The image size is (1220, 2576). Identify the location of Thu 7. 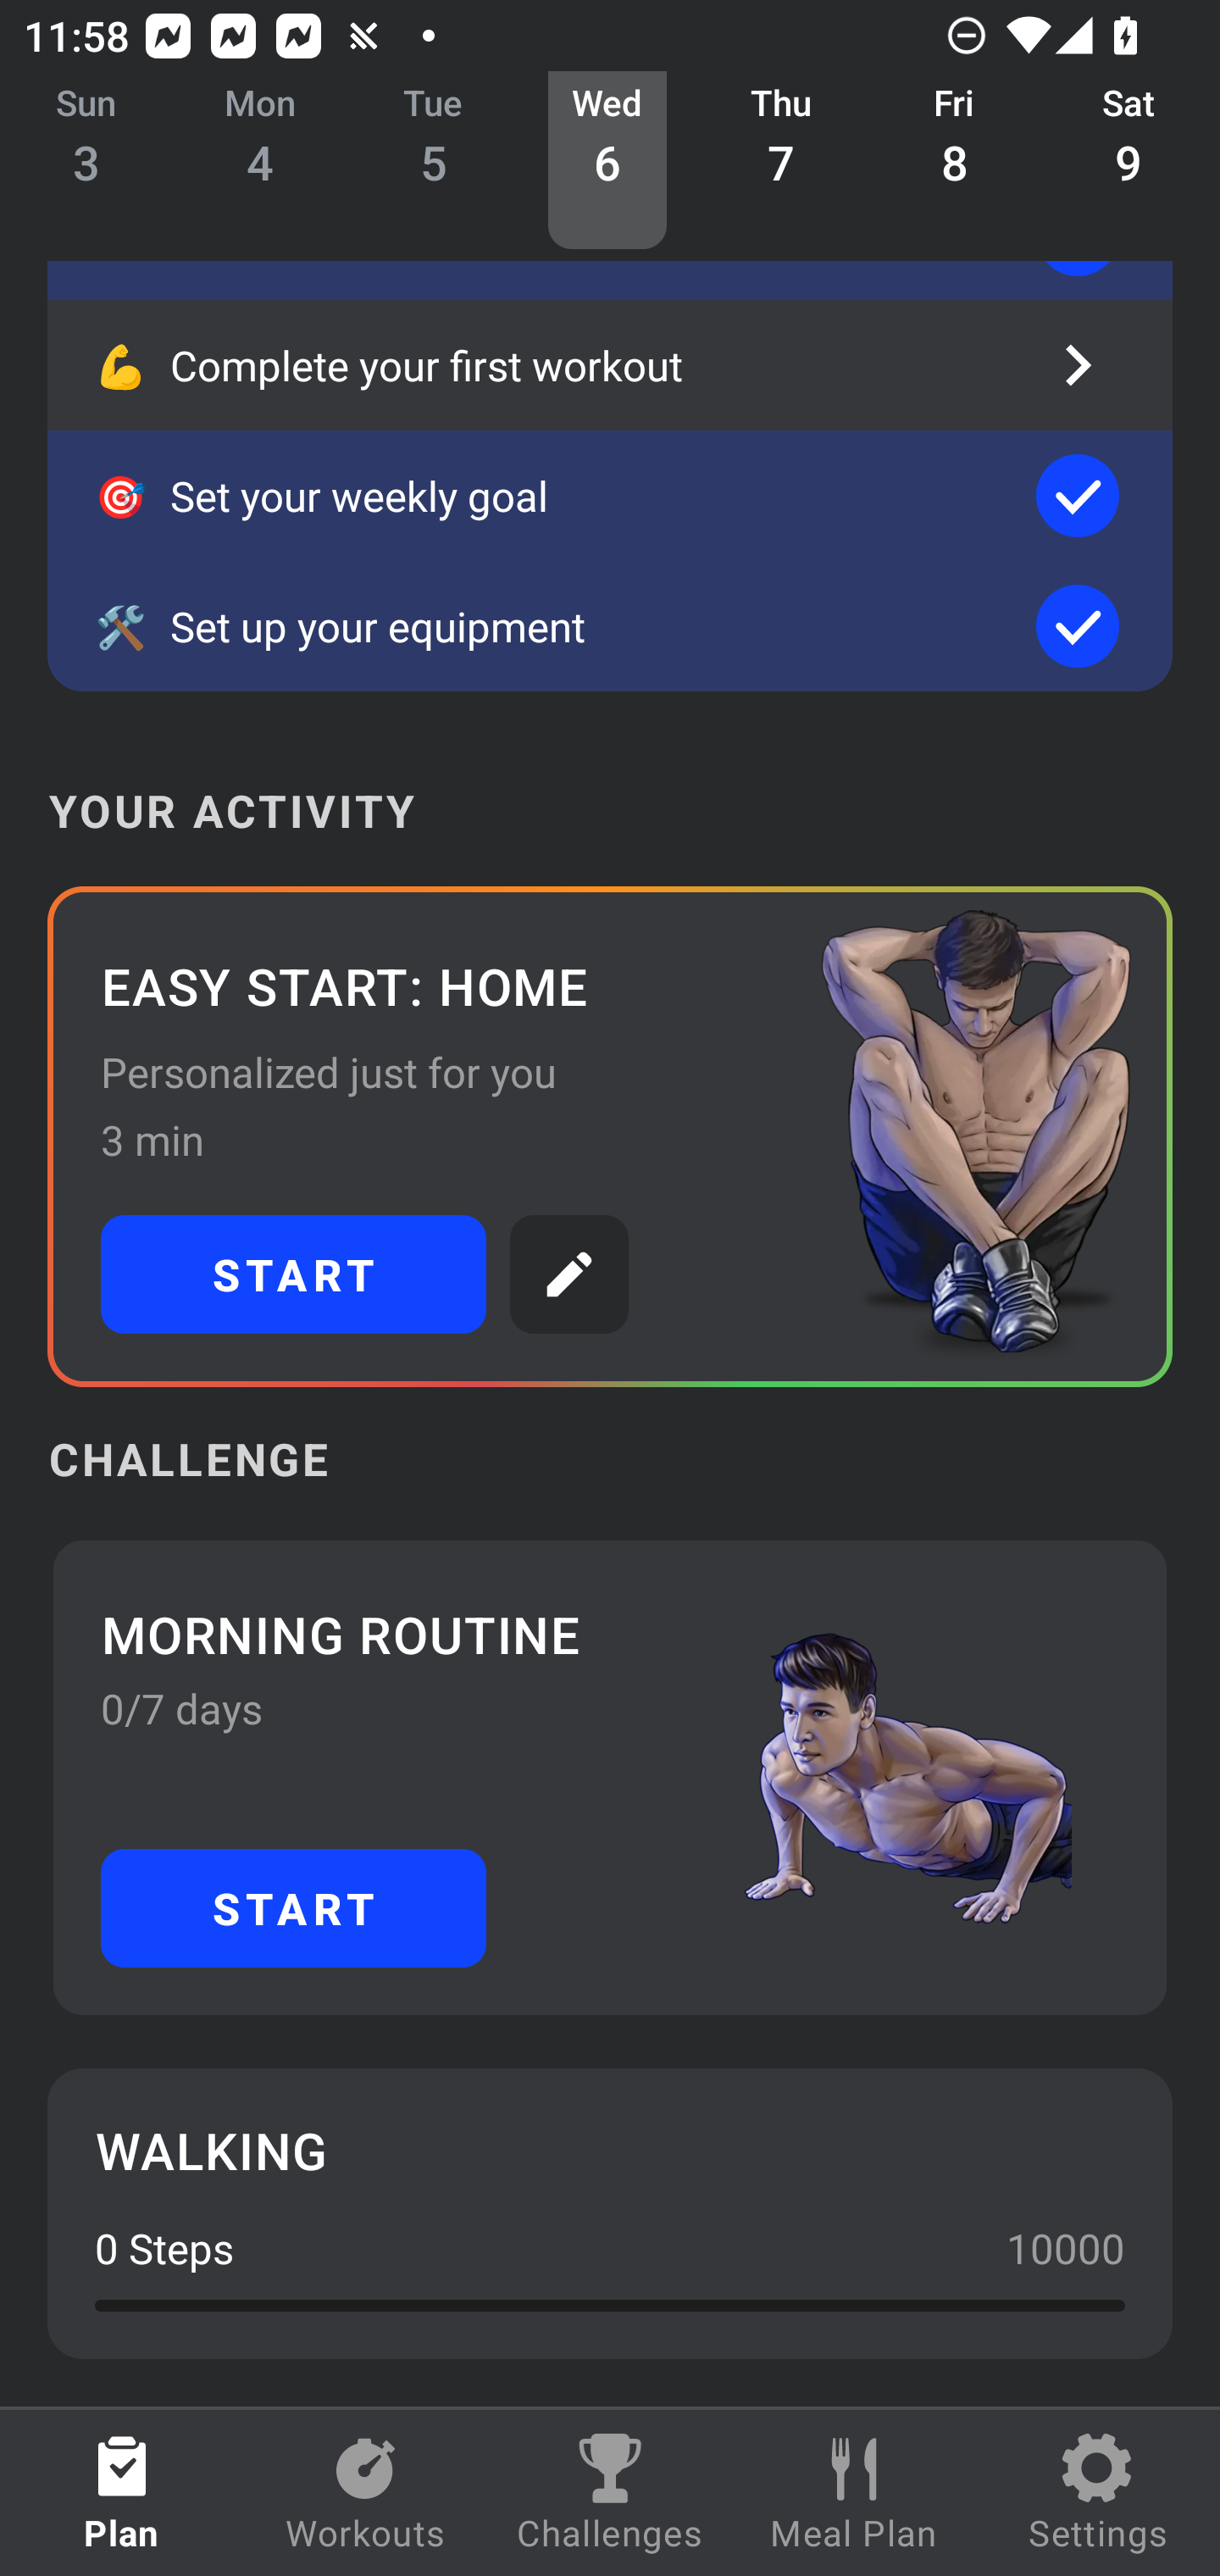
(781, 161).